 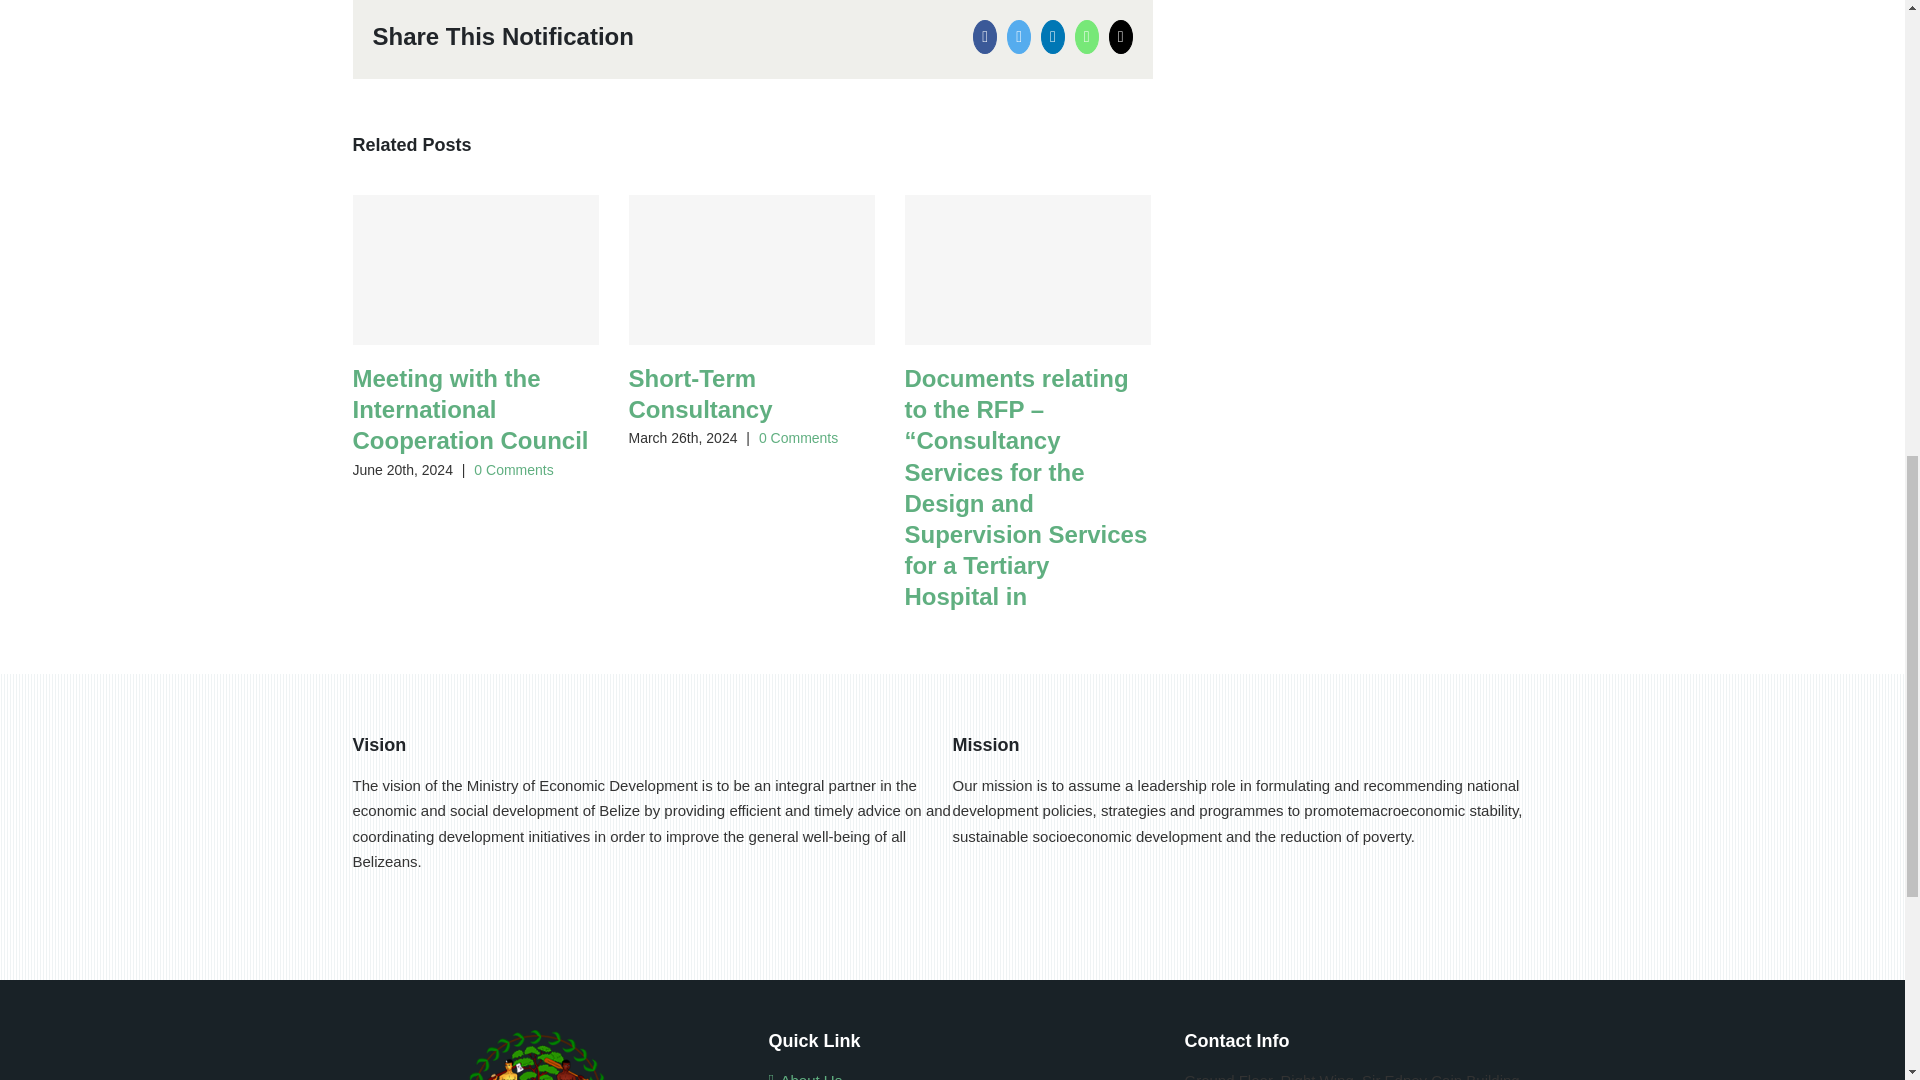 What do you see at coordinates (699, 394) in the screenshot?
I see `Short-Term Consultancy` at bounding box center [699, 394].